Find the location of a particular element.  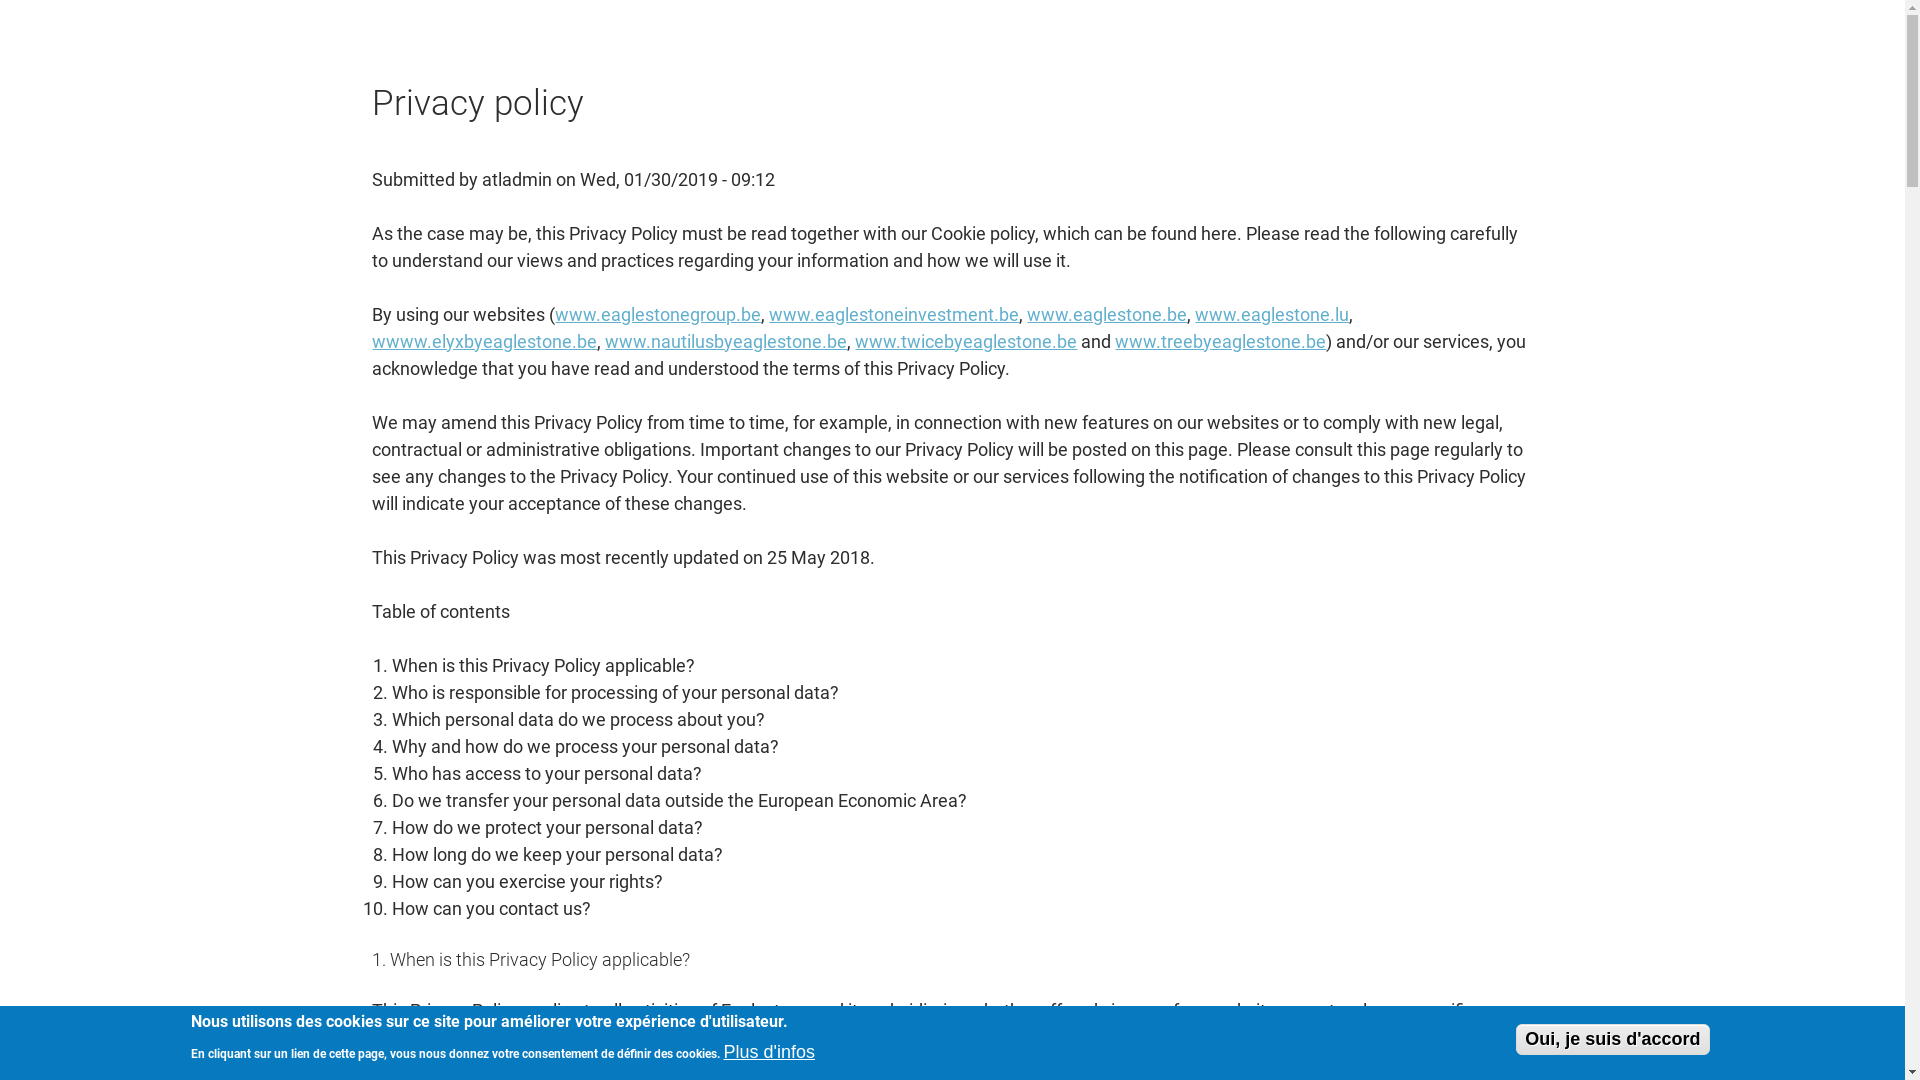

wwww.elyxbyeaglestone.be is located at coordinates (484, 342).